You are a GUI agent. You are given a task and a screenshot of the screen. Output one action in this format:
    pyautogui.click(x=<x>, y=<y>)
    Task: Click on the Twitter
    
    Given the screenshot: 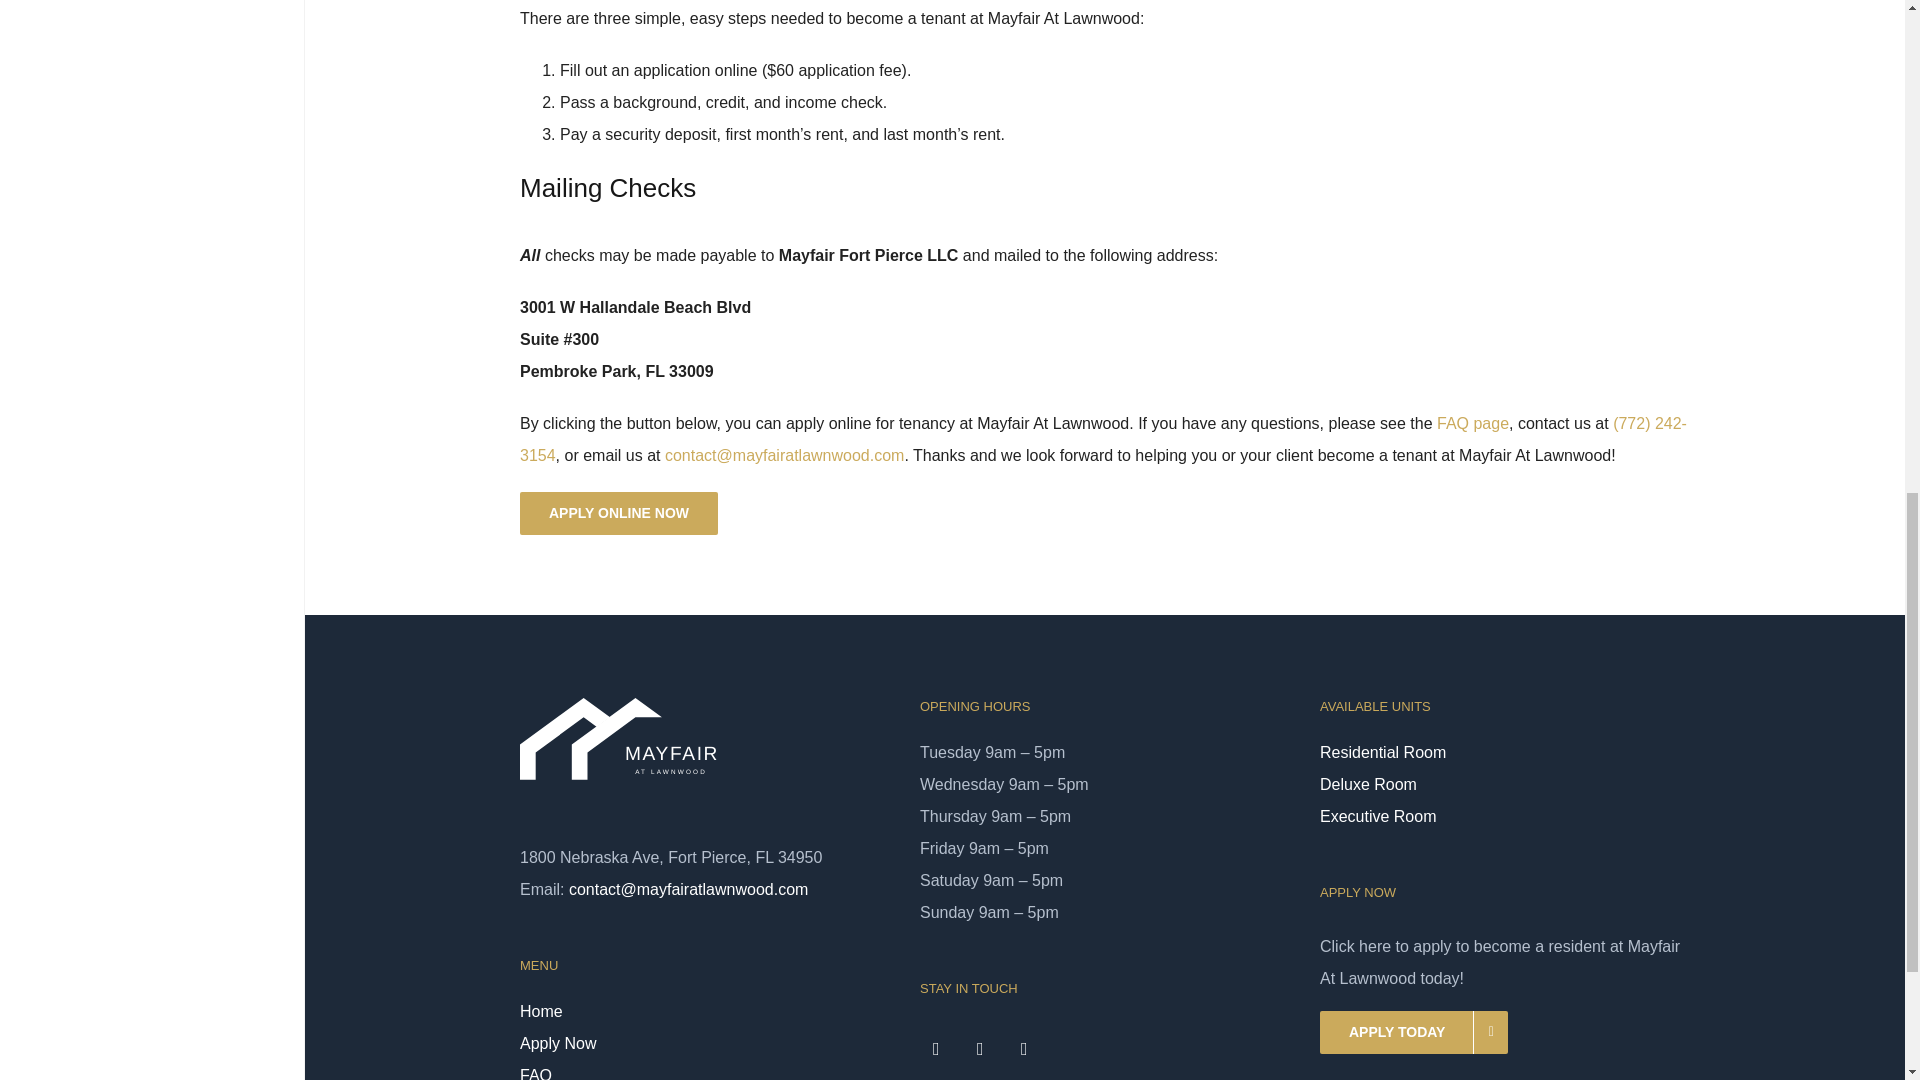 What is the action you would take?
    pyautogui.click(x=980, y=1049)
    